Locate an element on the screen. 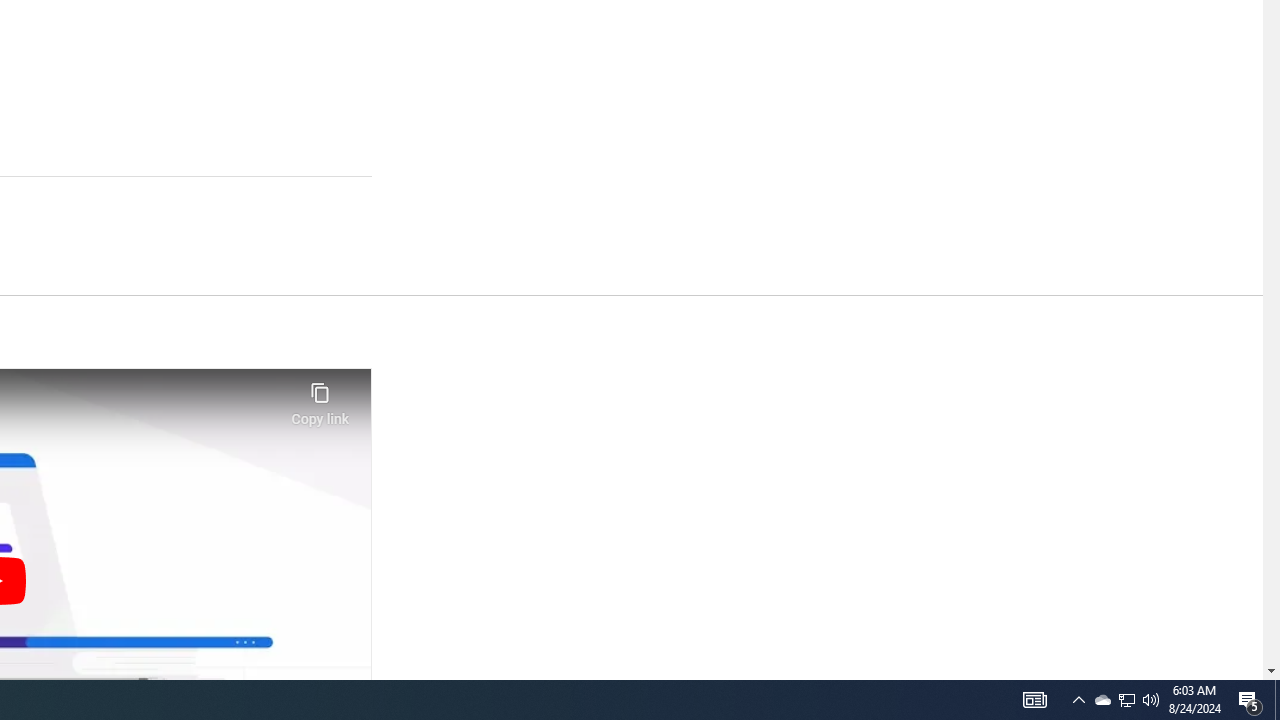 The image size is (1280, 720). Copy link is located at coordinates (320, 398).